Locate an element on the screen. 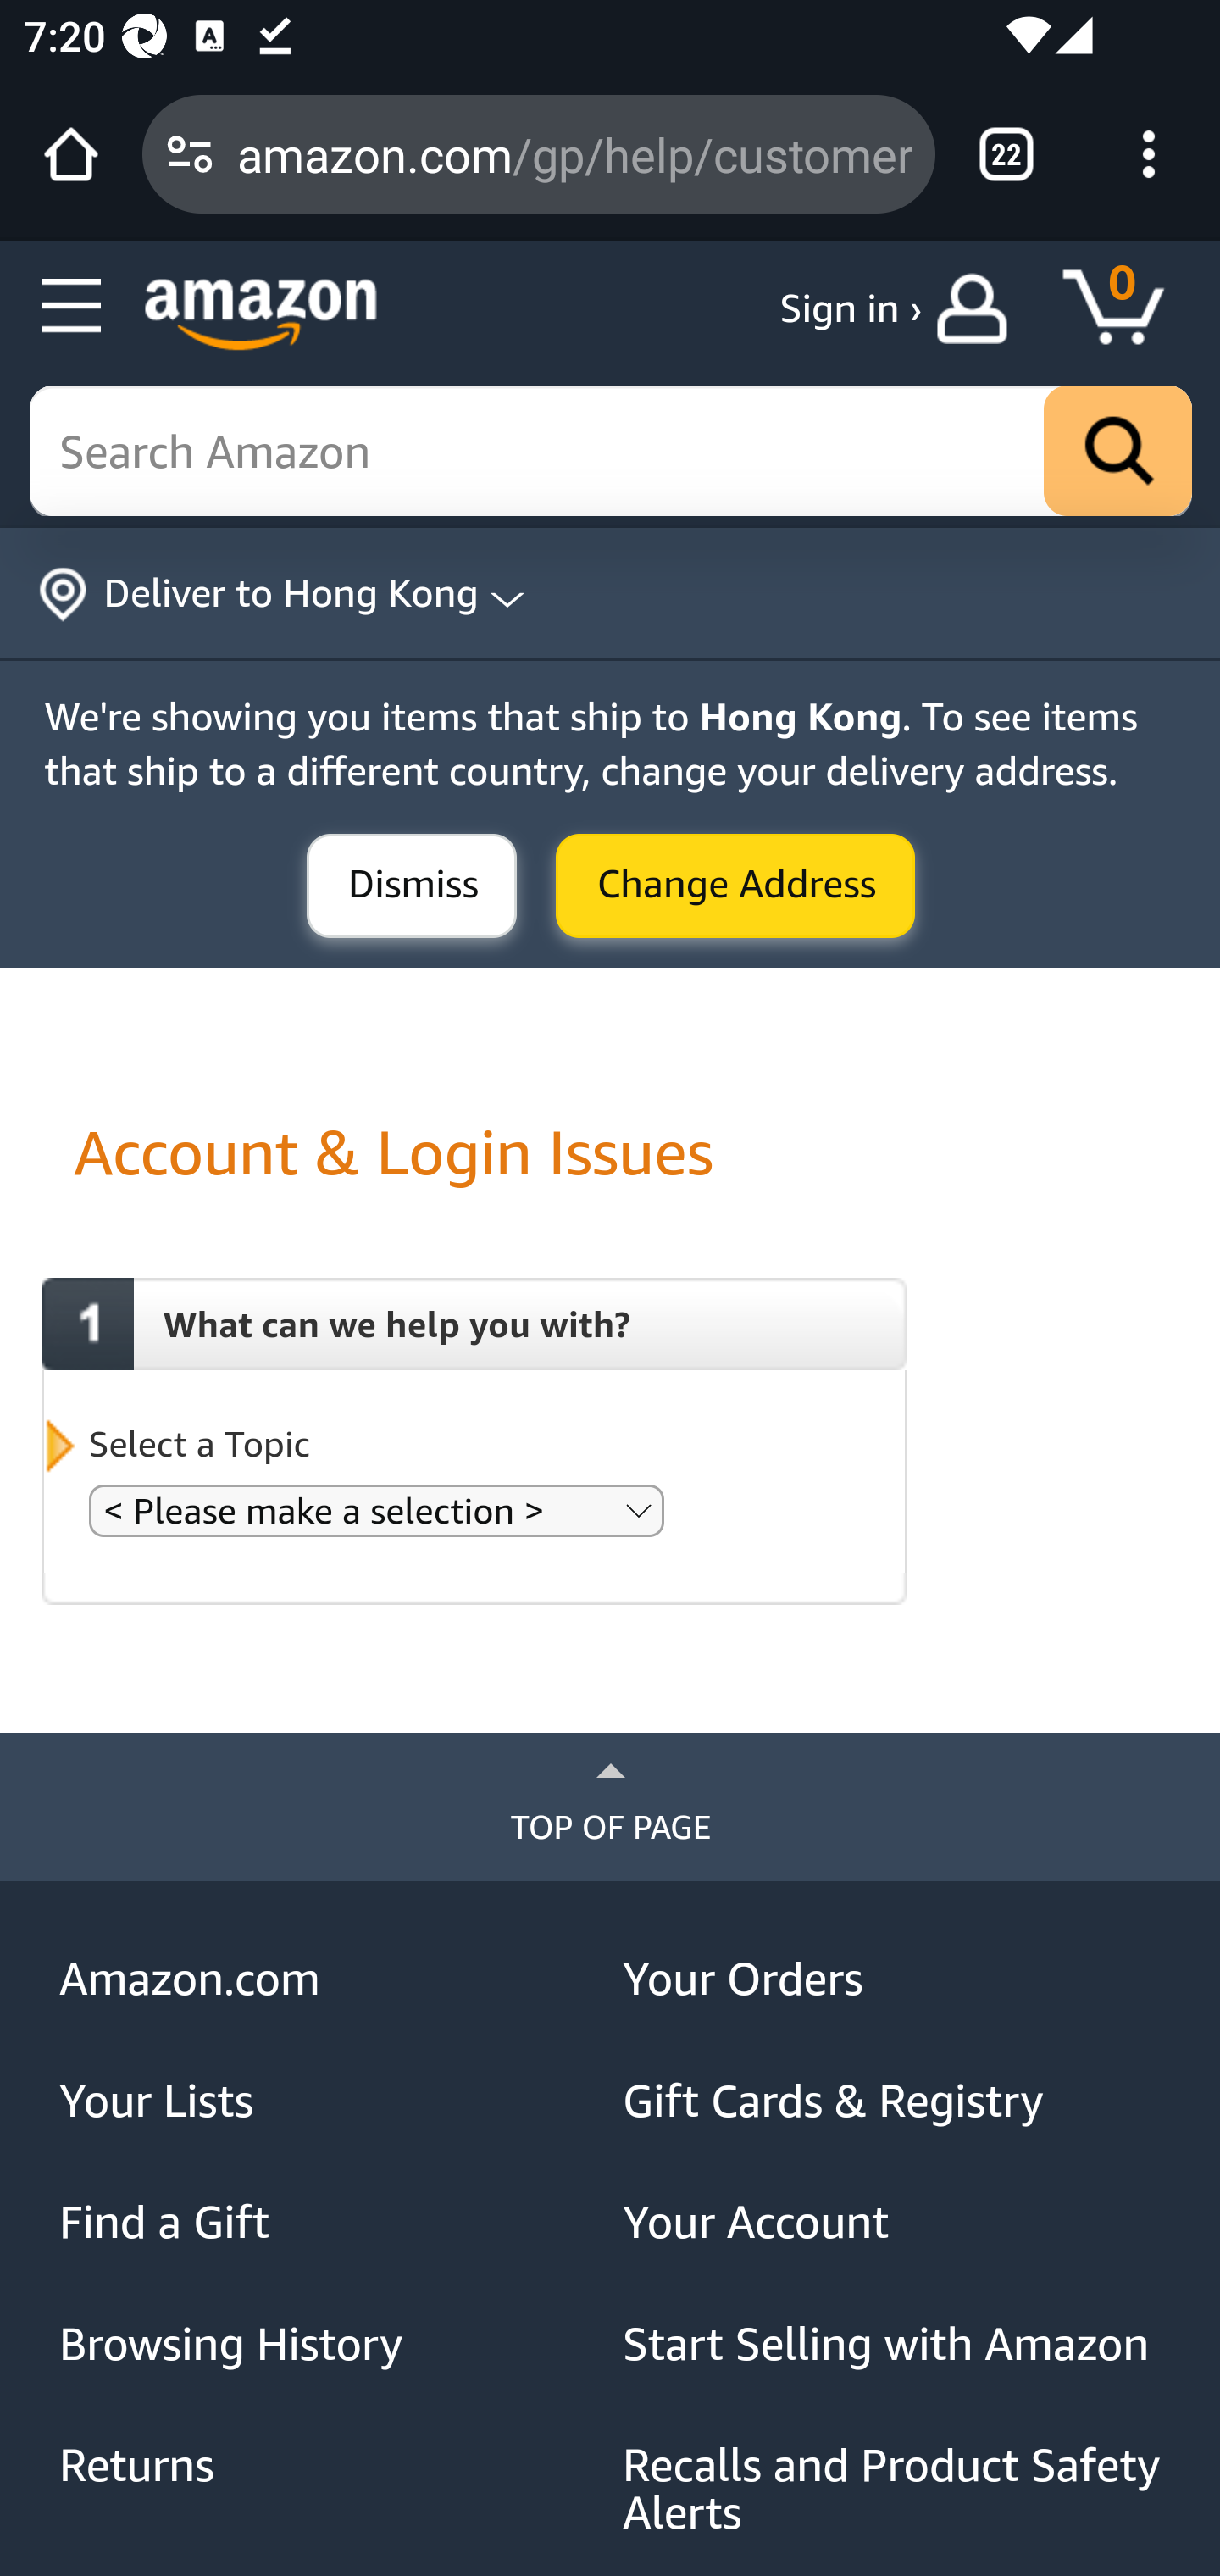  Amazon.com is located at coordinates (330, 1979).